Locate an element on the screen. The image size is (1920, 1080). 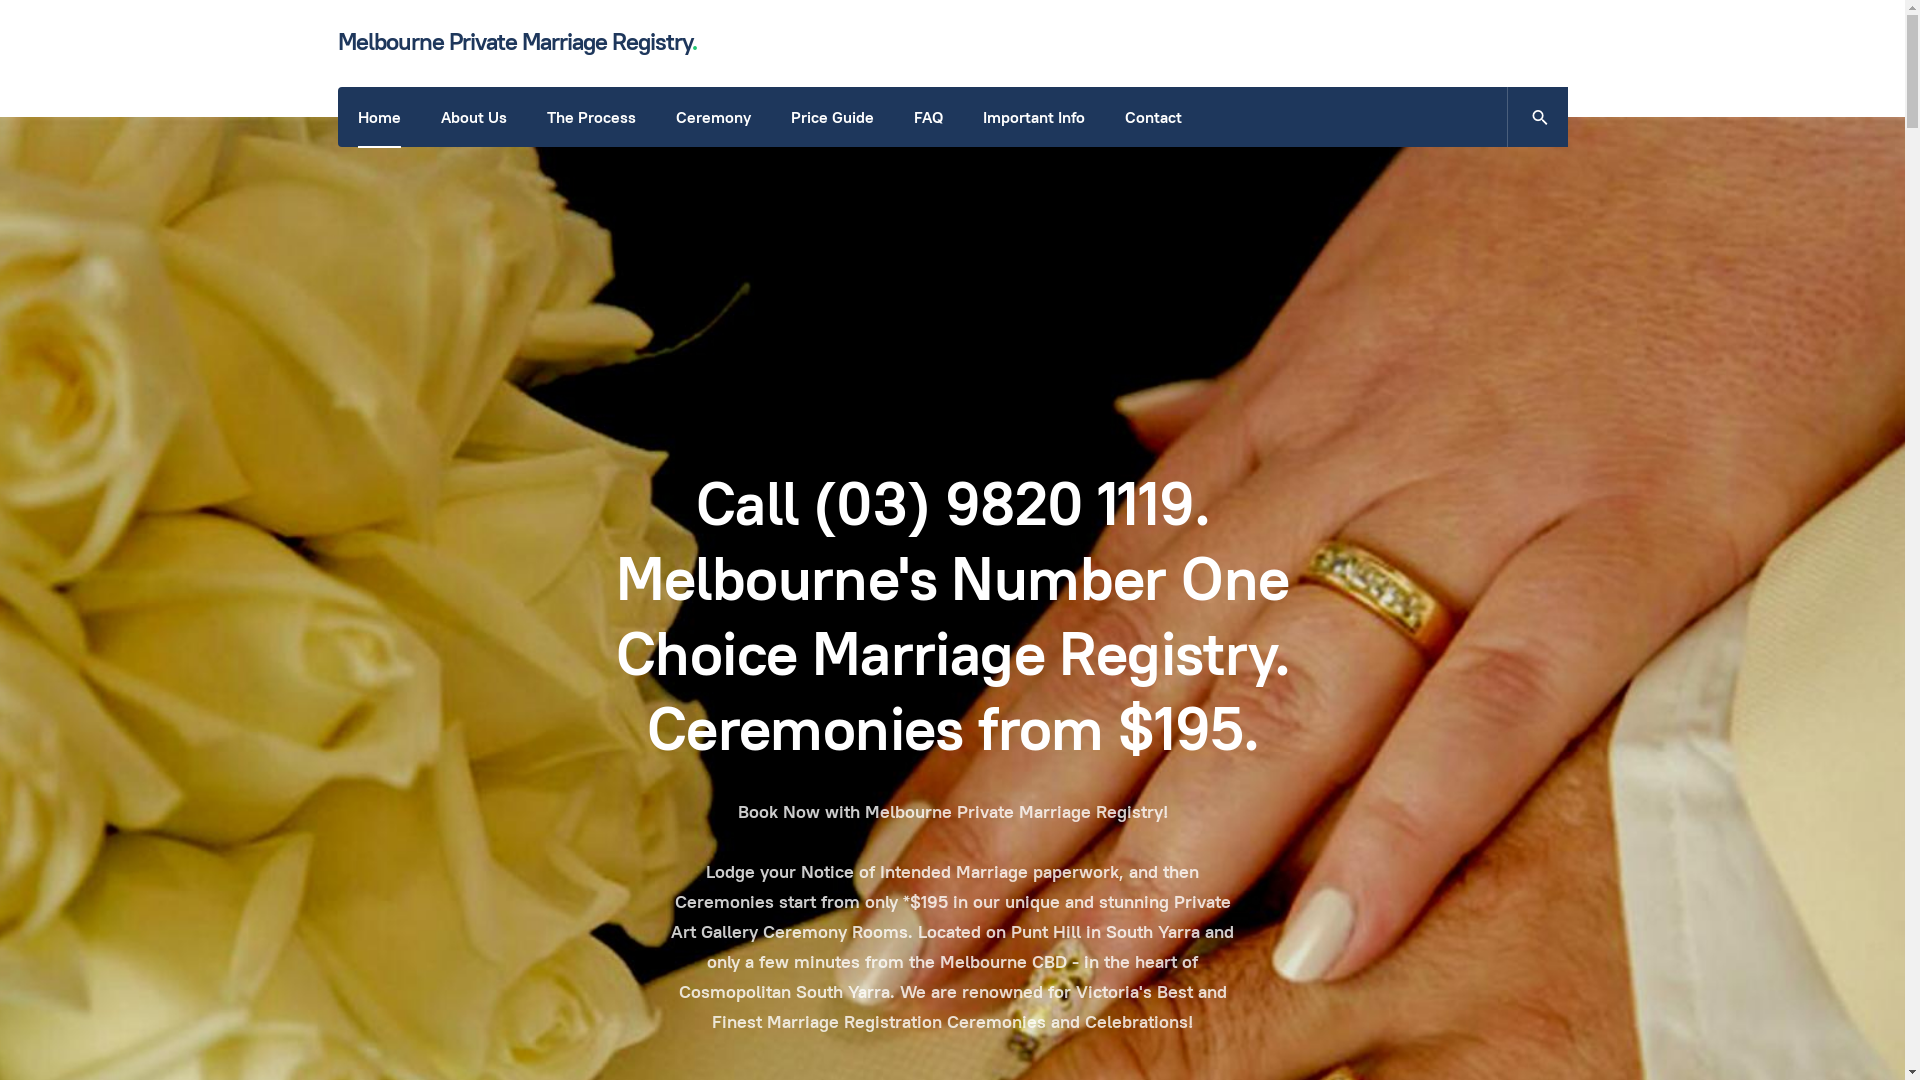
Important Info is located at coordinates (1033, 117).